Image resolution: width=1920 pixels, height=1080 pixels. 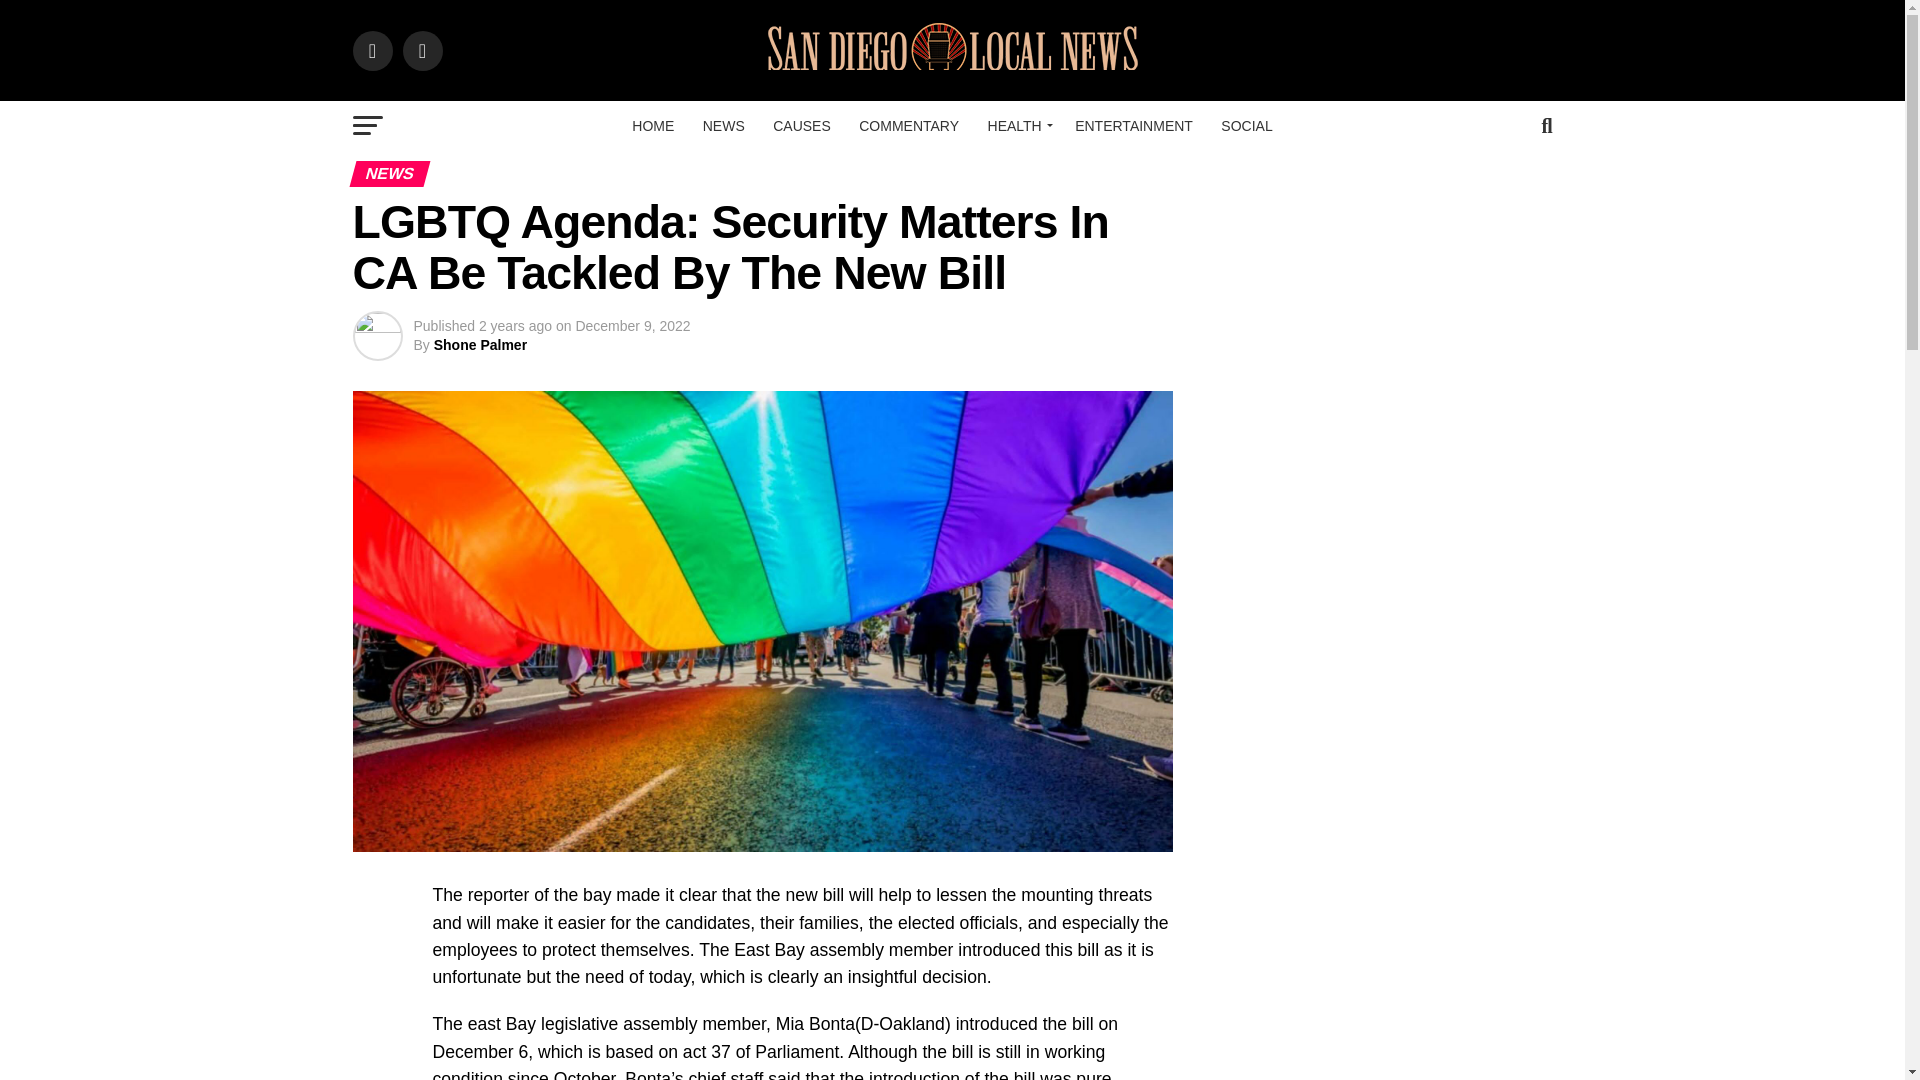 I want to click on Shone Palmer, so click(x=480, y=344).